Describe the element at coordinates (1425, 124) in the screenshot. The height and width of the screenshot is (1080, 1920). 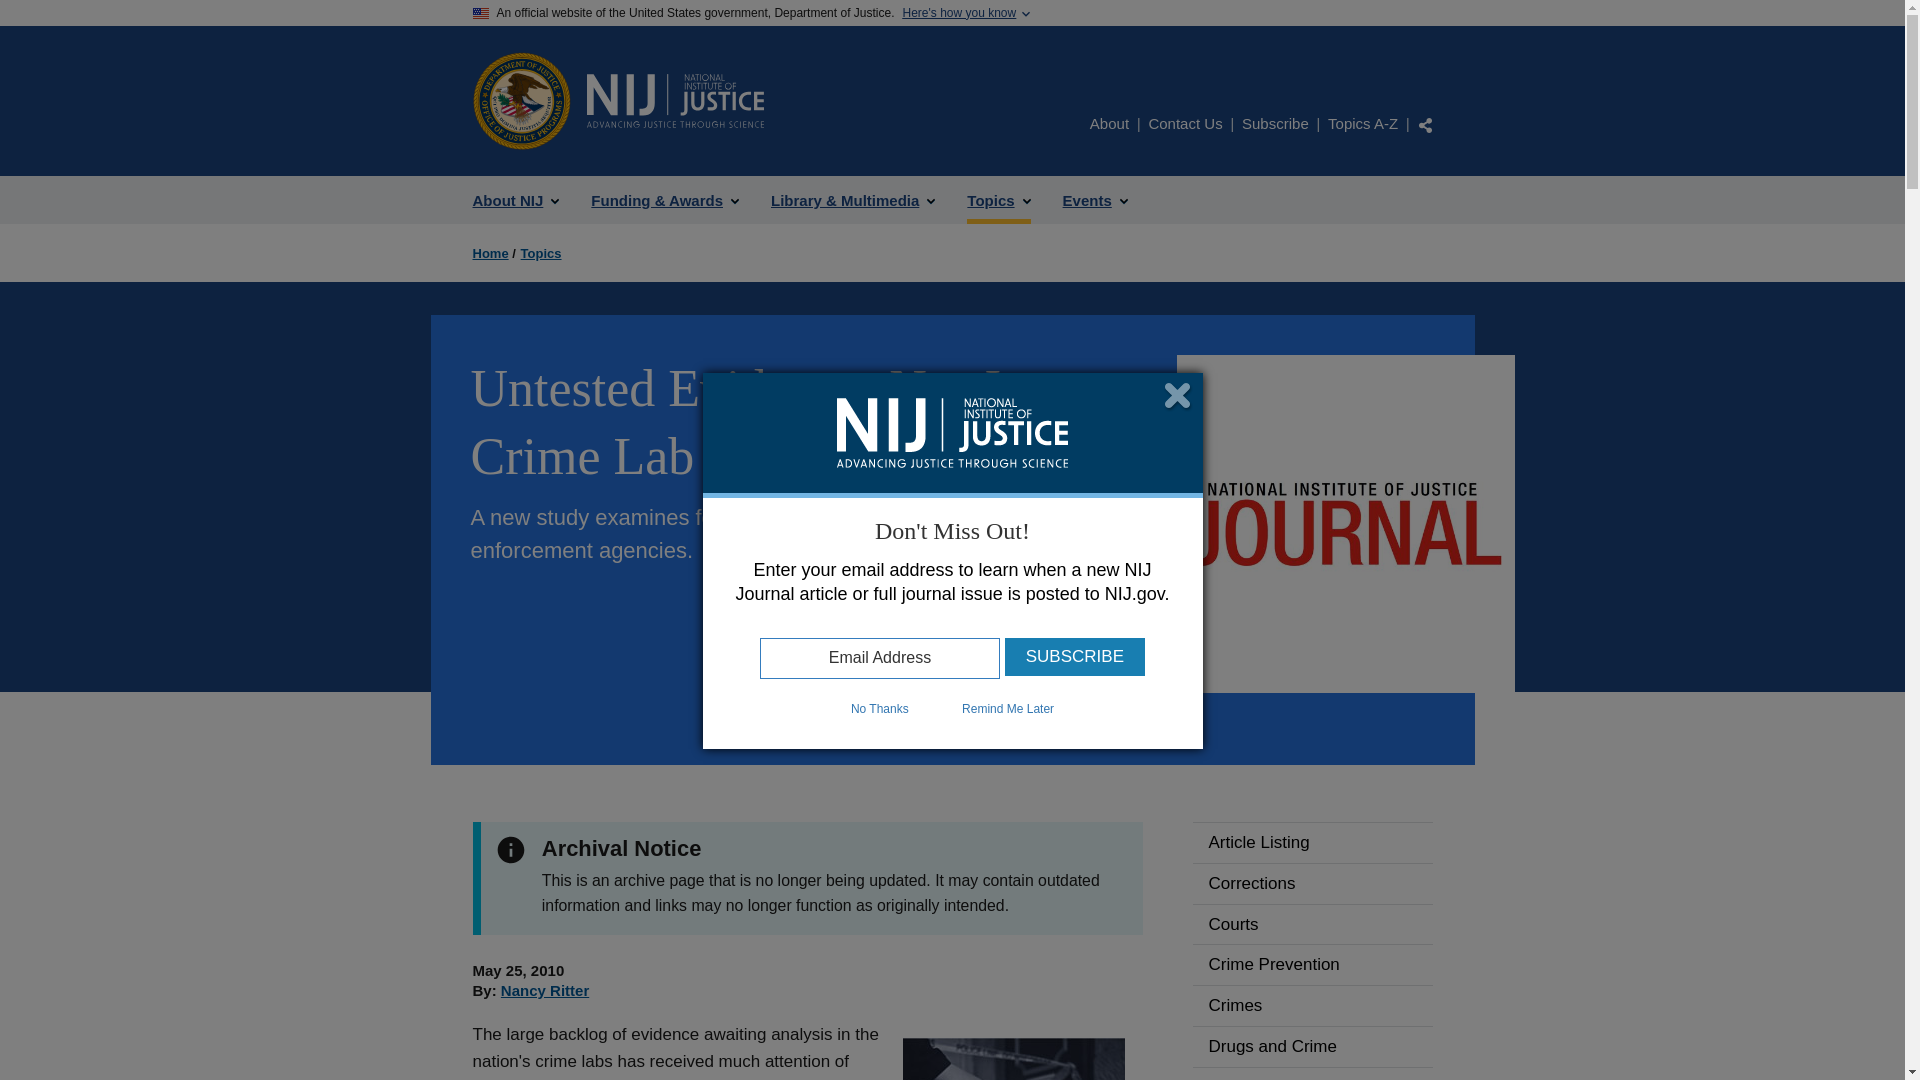
I see `Choose a social sharing platform` at that location.